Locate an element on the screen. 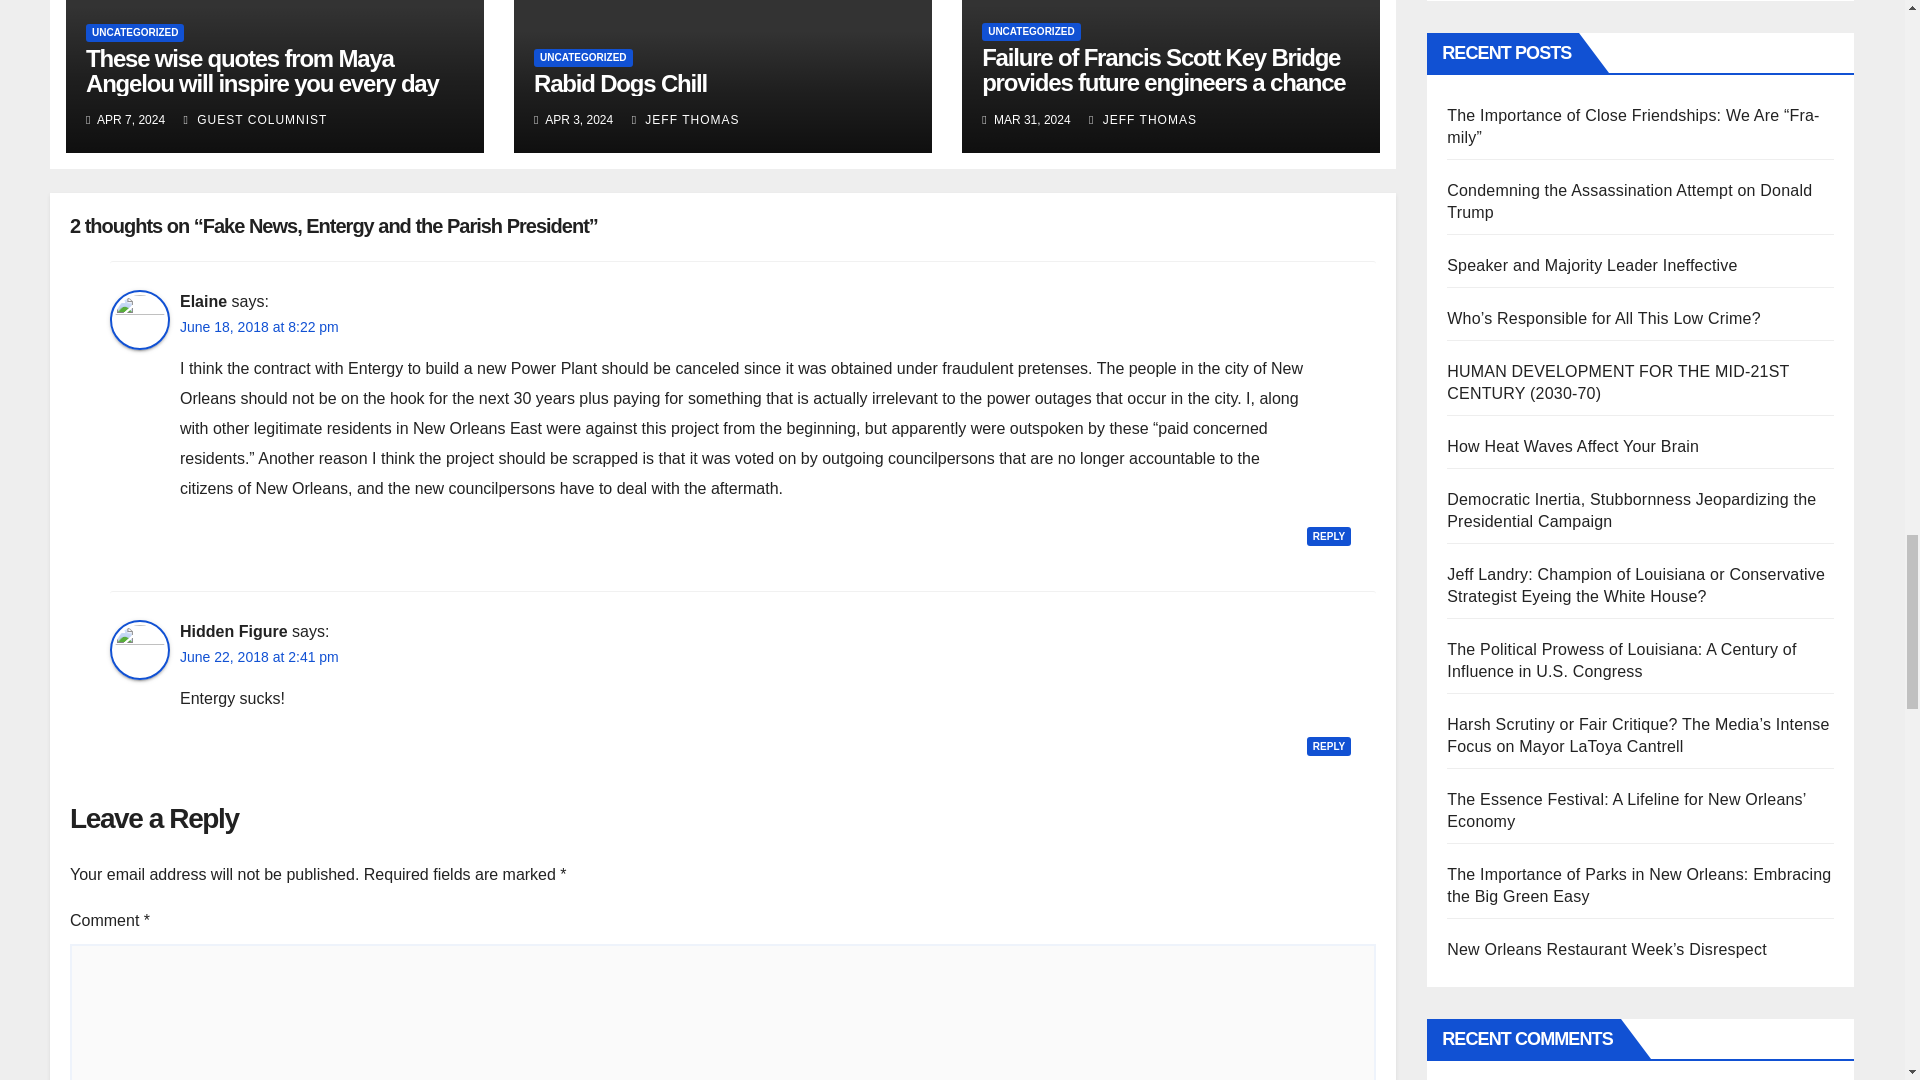  REPLY is located at coordinates (1329, 536).